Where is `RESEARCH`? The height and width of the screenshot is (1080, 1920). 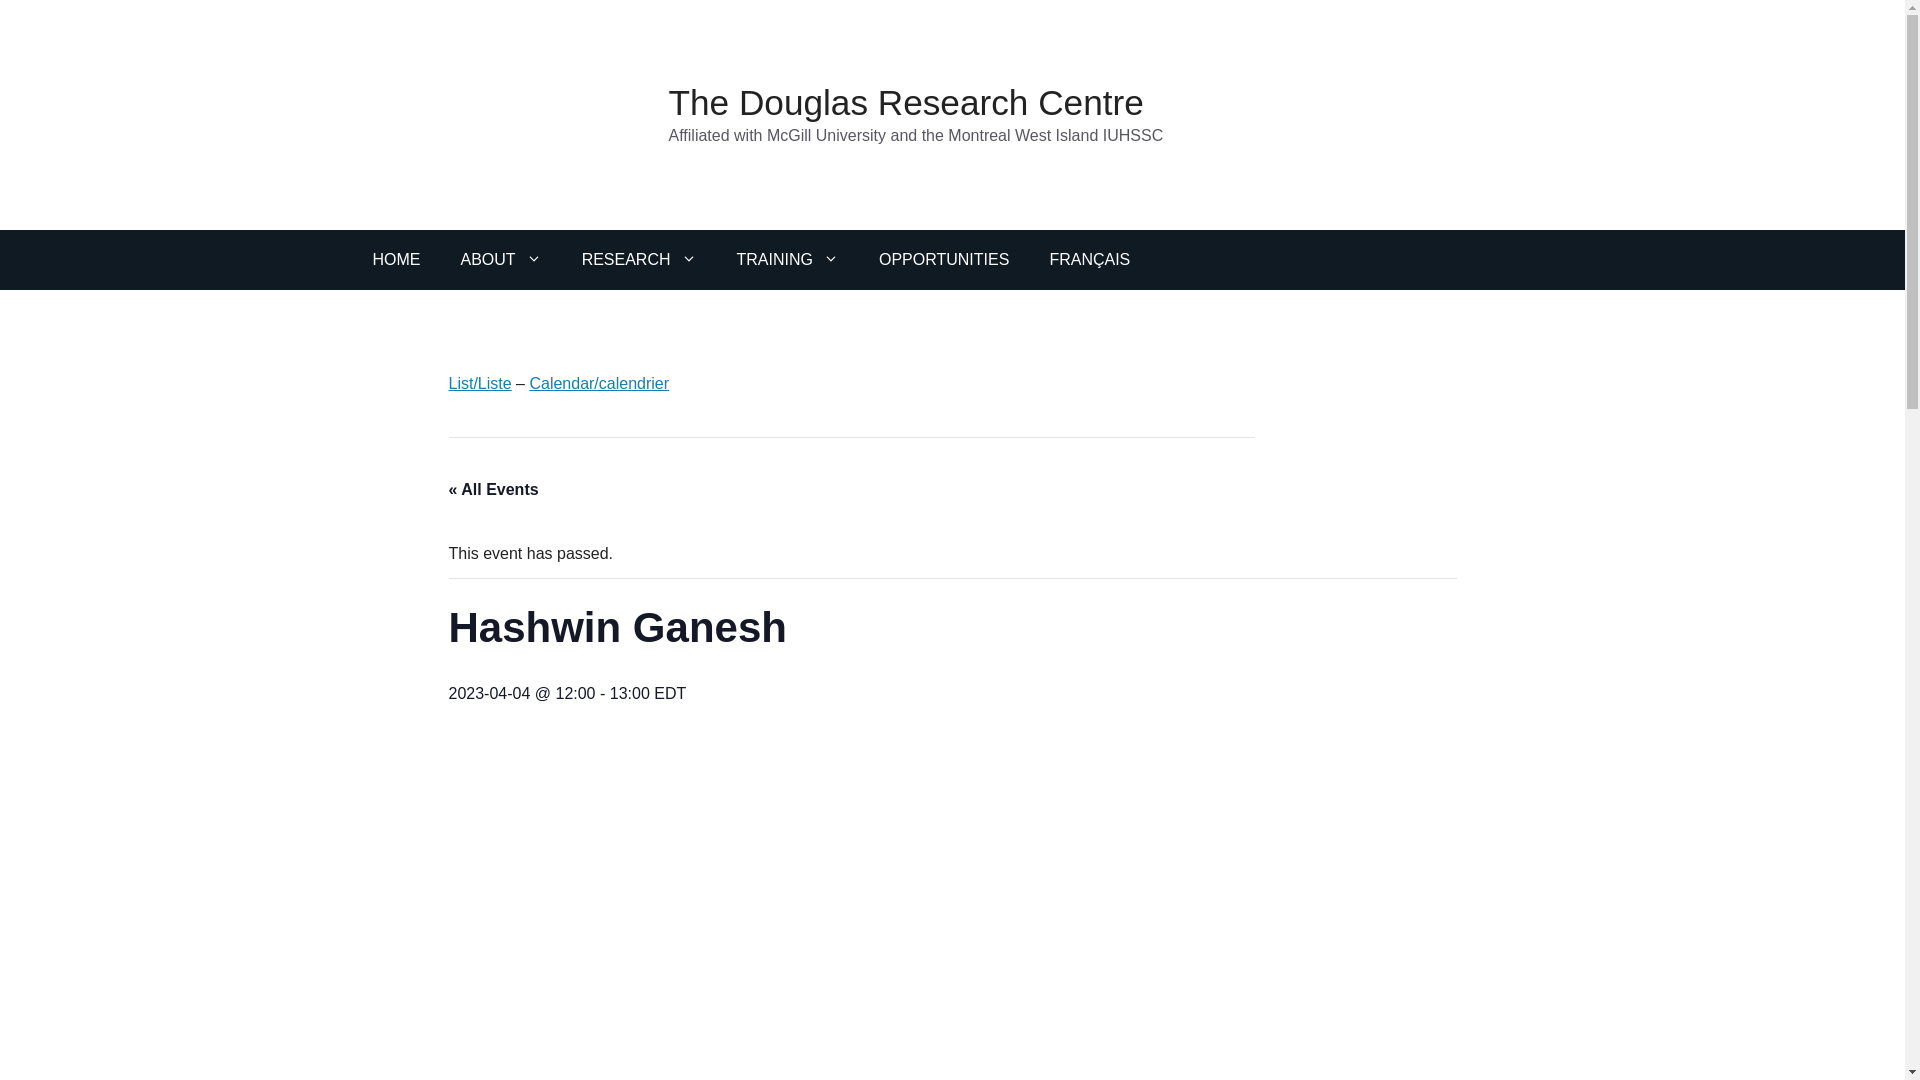 RESEARCH is located at coordinates (639, 260).